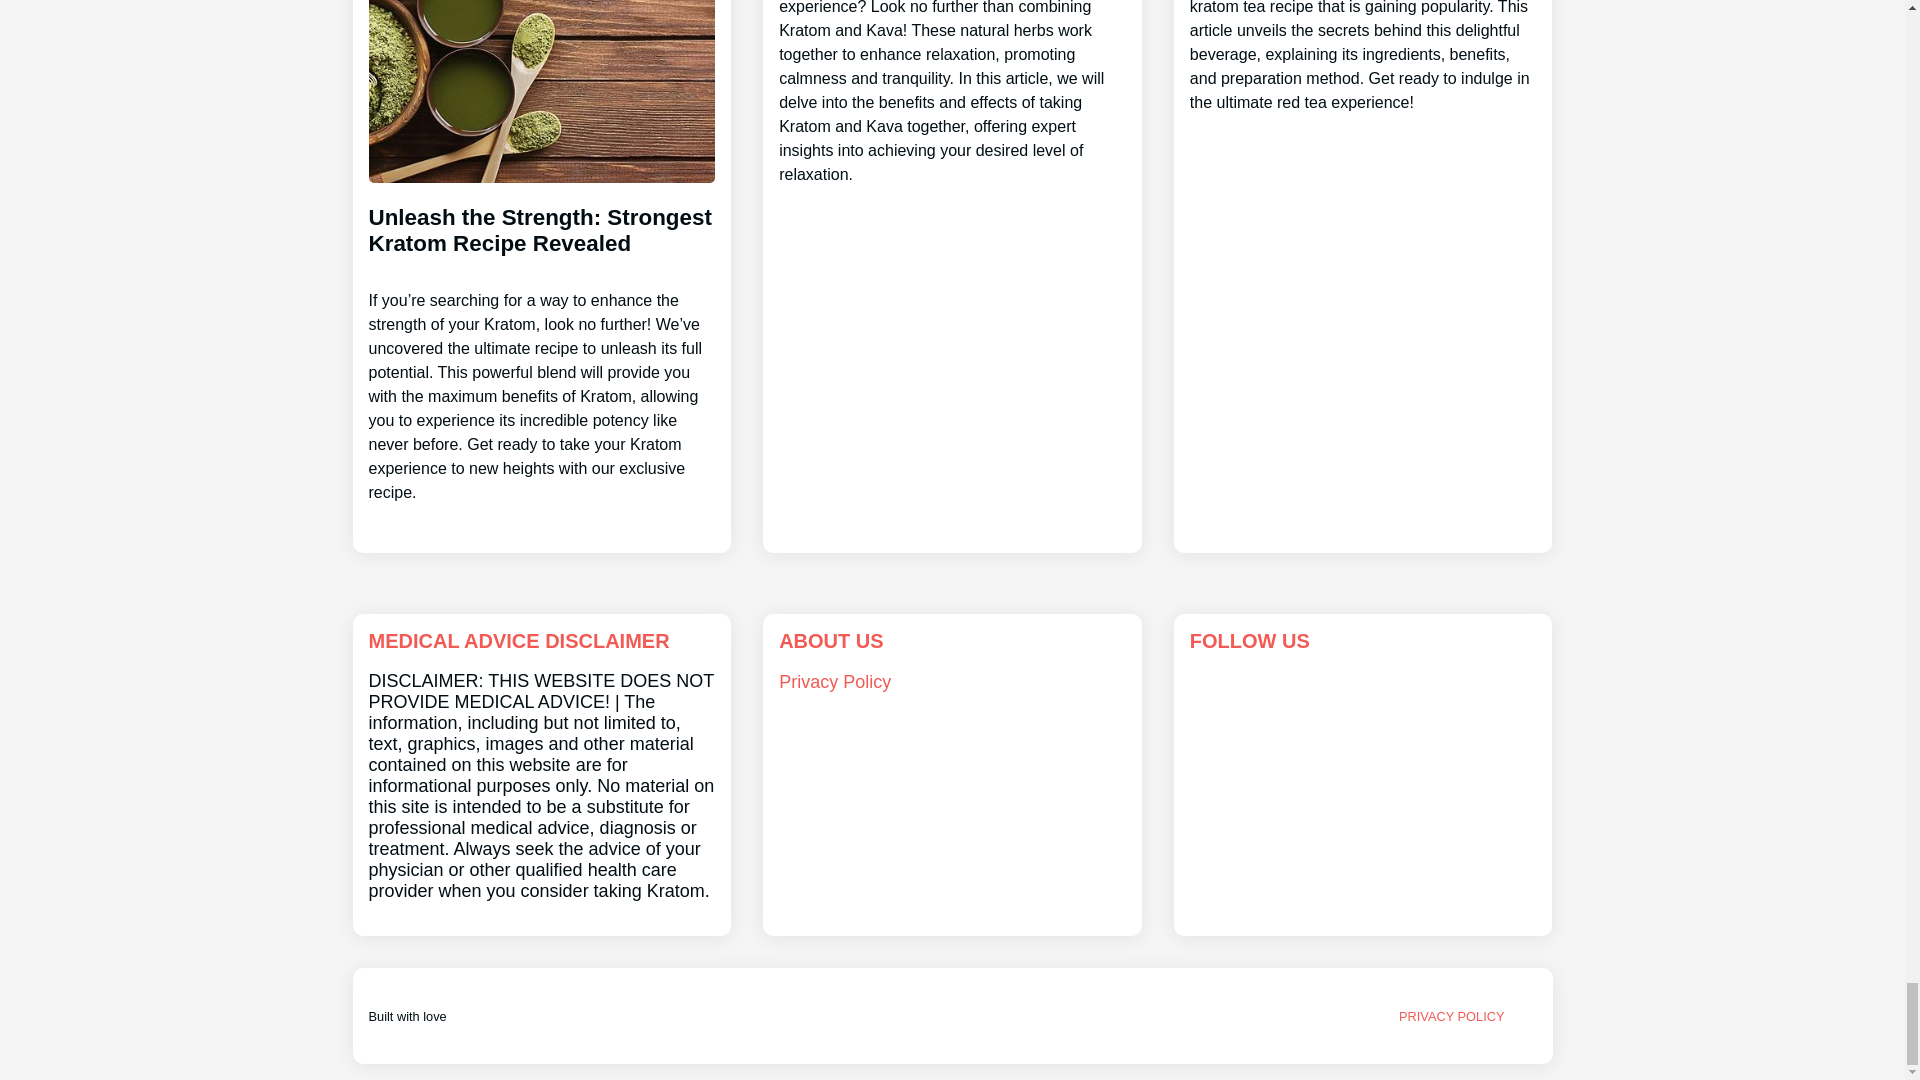 This screenshot has width=1920, height=1080. What do you see at coordinates (1364, 58) in the screenshot?
I see `Red Tea Majesty: Red Kratom Tea Recipe Unveiled` at bounding box center [1364, 58].